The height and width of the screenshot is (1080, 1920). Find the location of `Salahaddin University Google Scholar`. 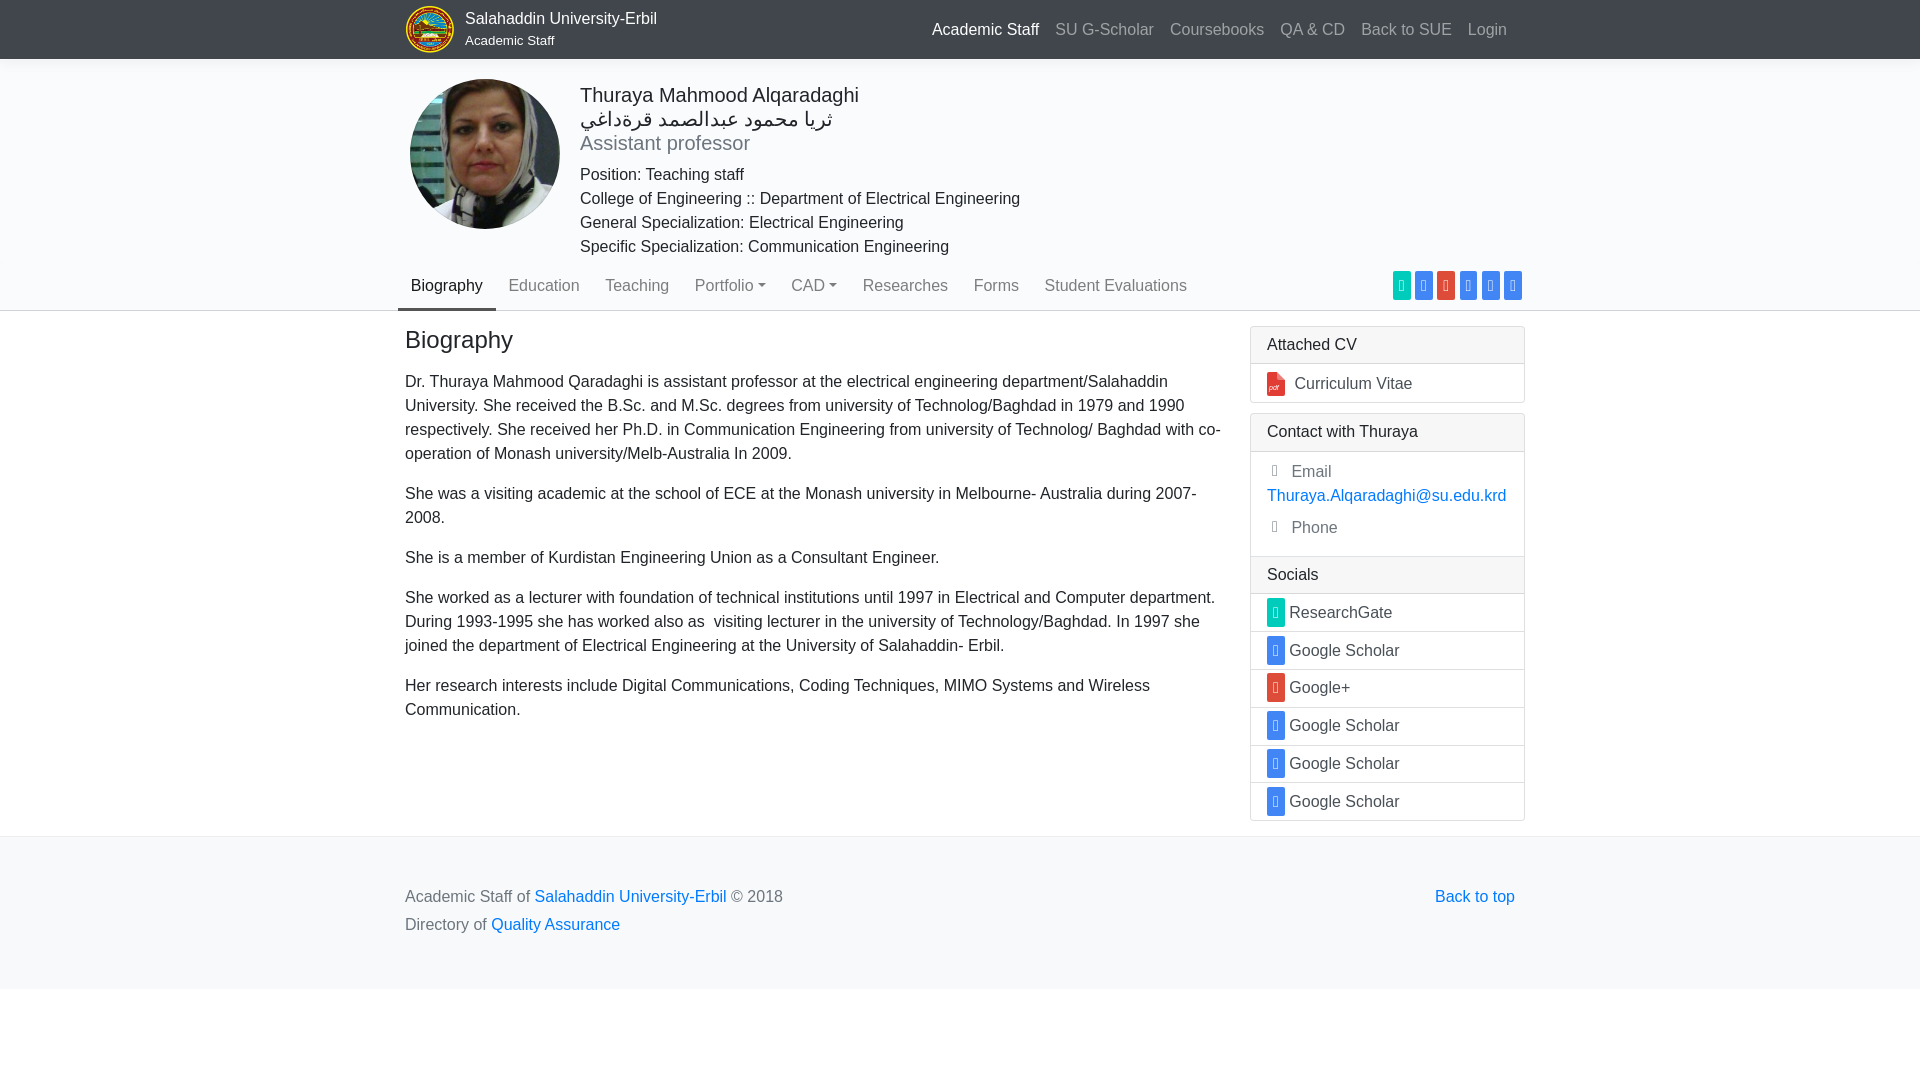

Salahaddin University Google Scholar is located at coordinates (536, 30).